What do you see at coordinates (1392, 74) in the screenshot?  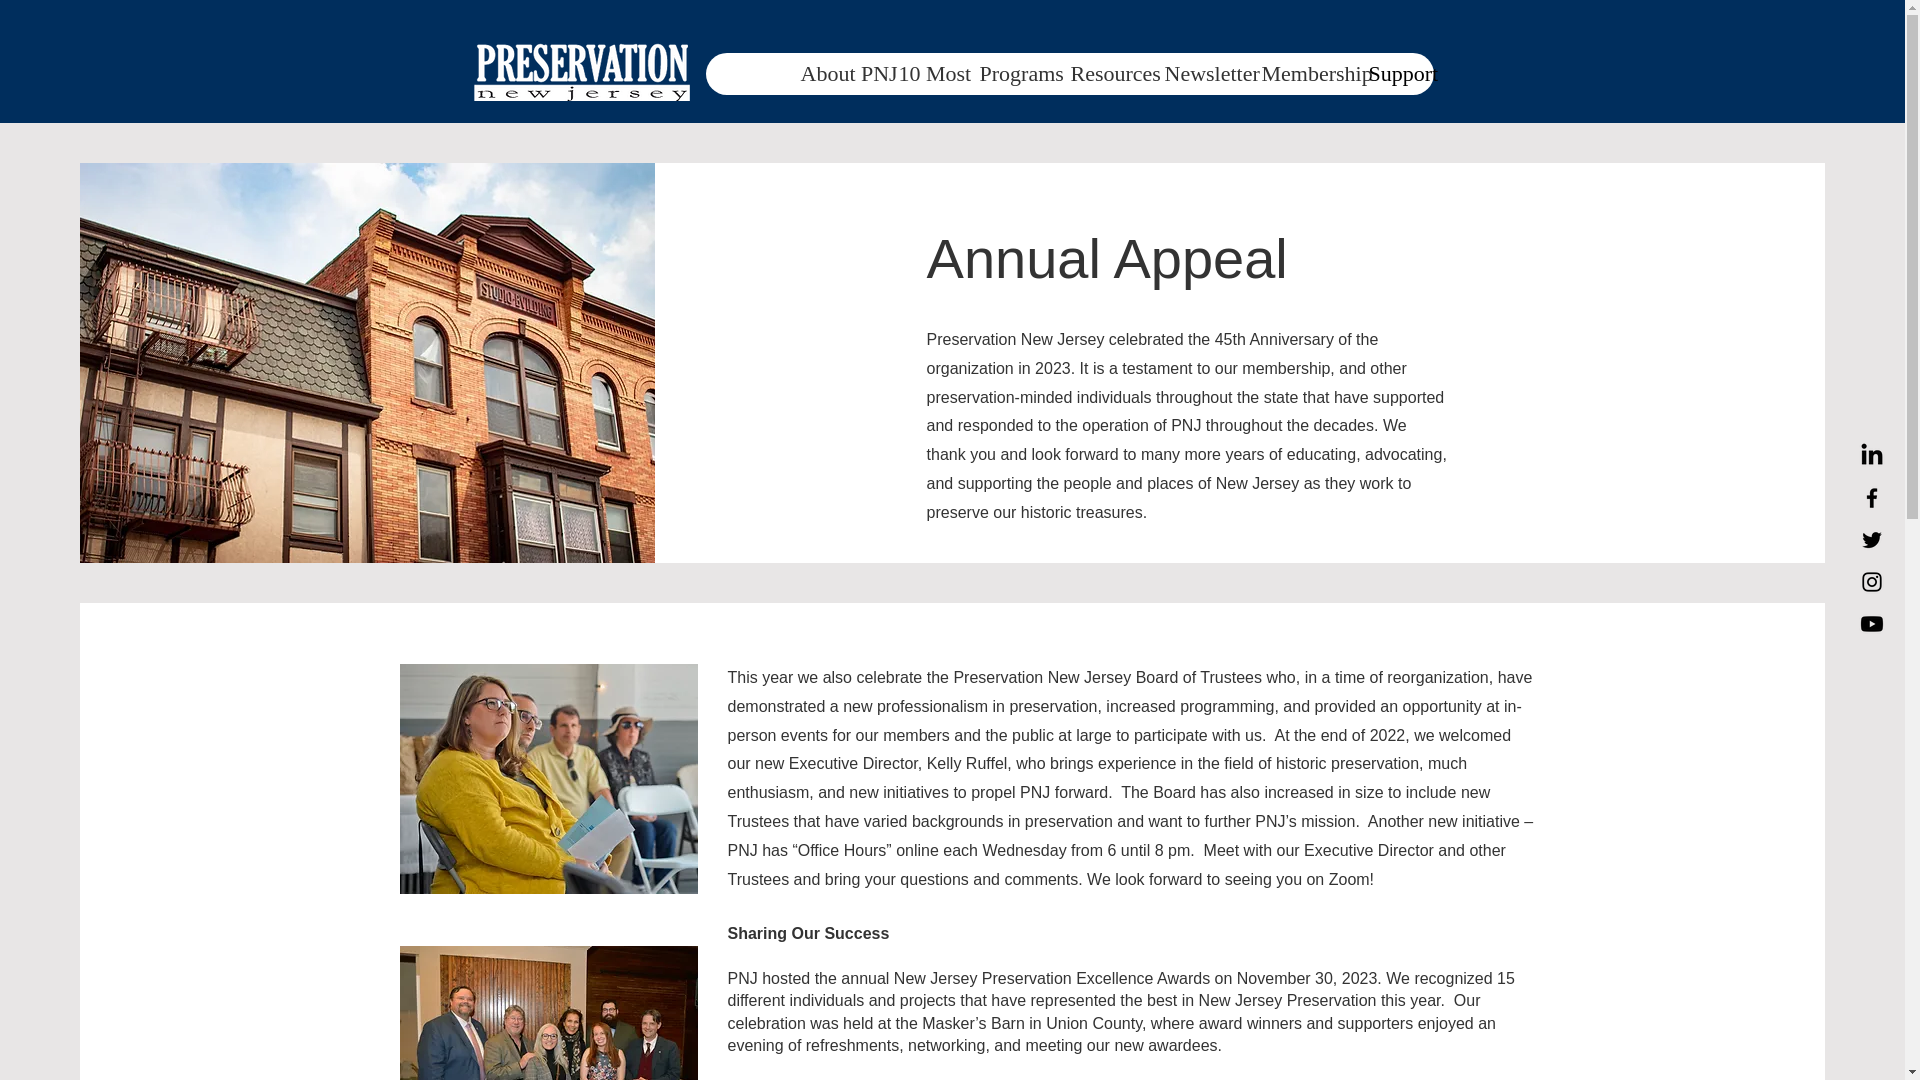 I see `Support` at bounding box center [1392, 74].